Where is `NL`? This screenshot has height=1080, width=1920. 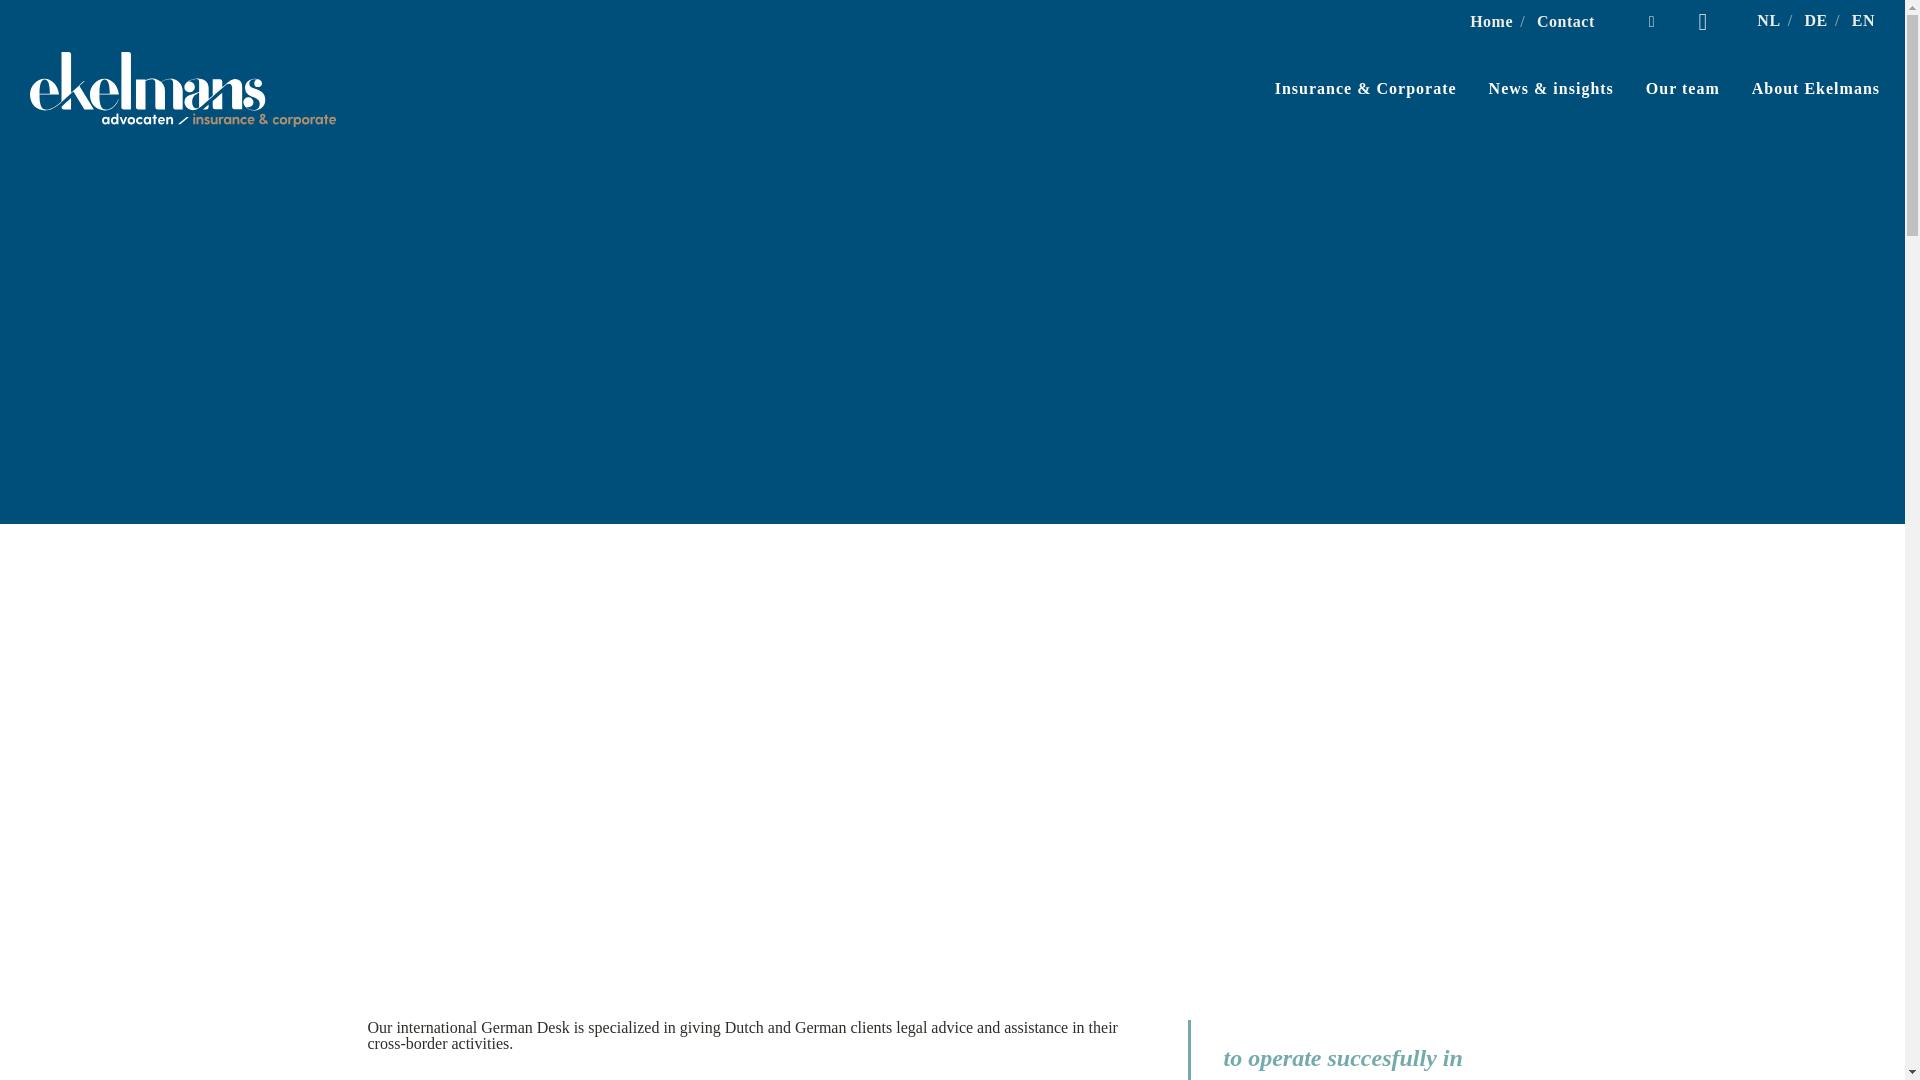
NL is located at coordinates (1768, 20).